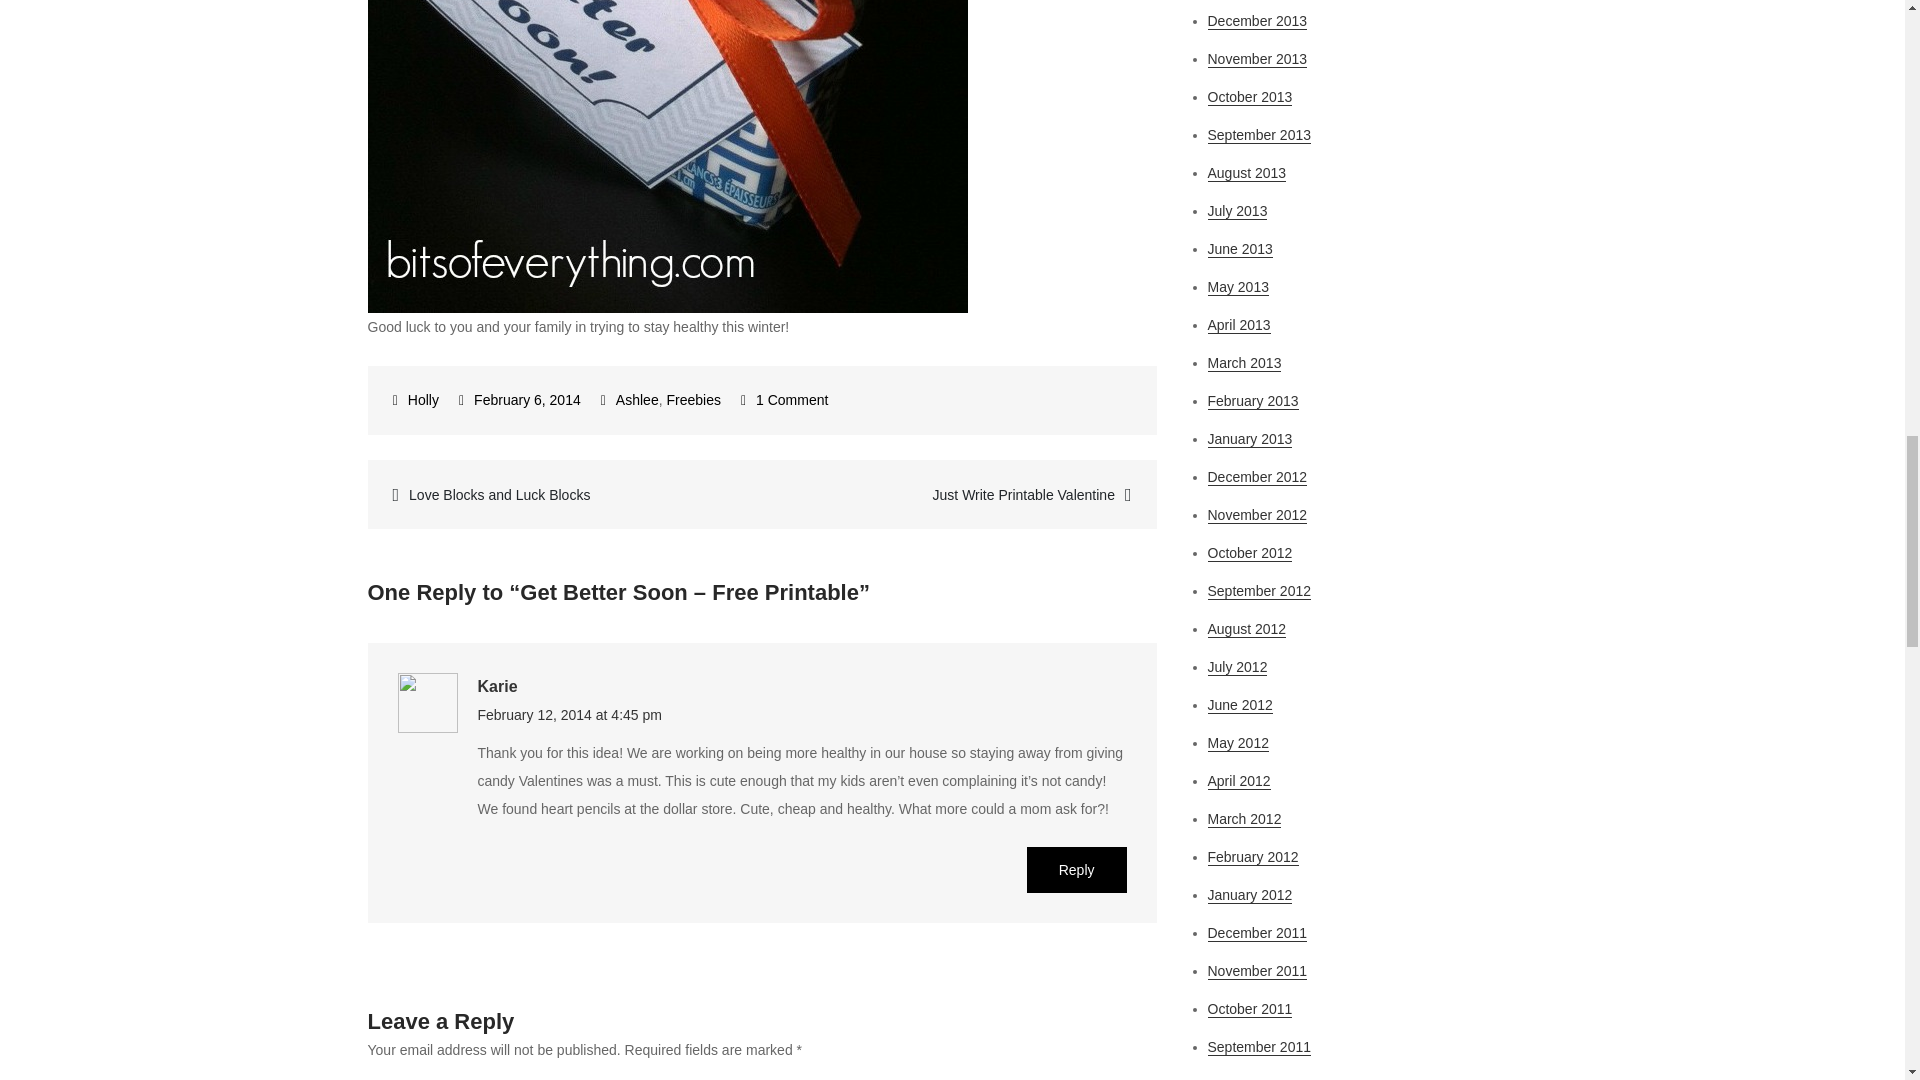  I want to click on Love Blocks and Luck Blocks, so click(564, 494).